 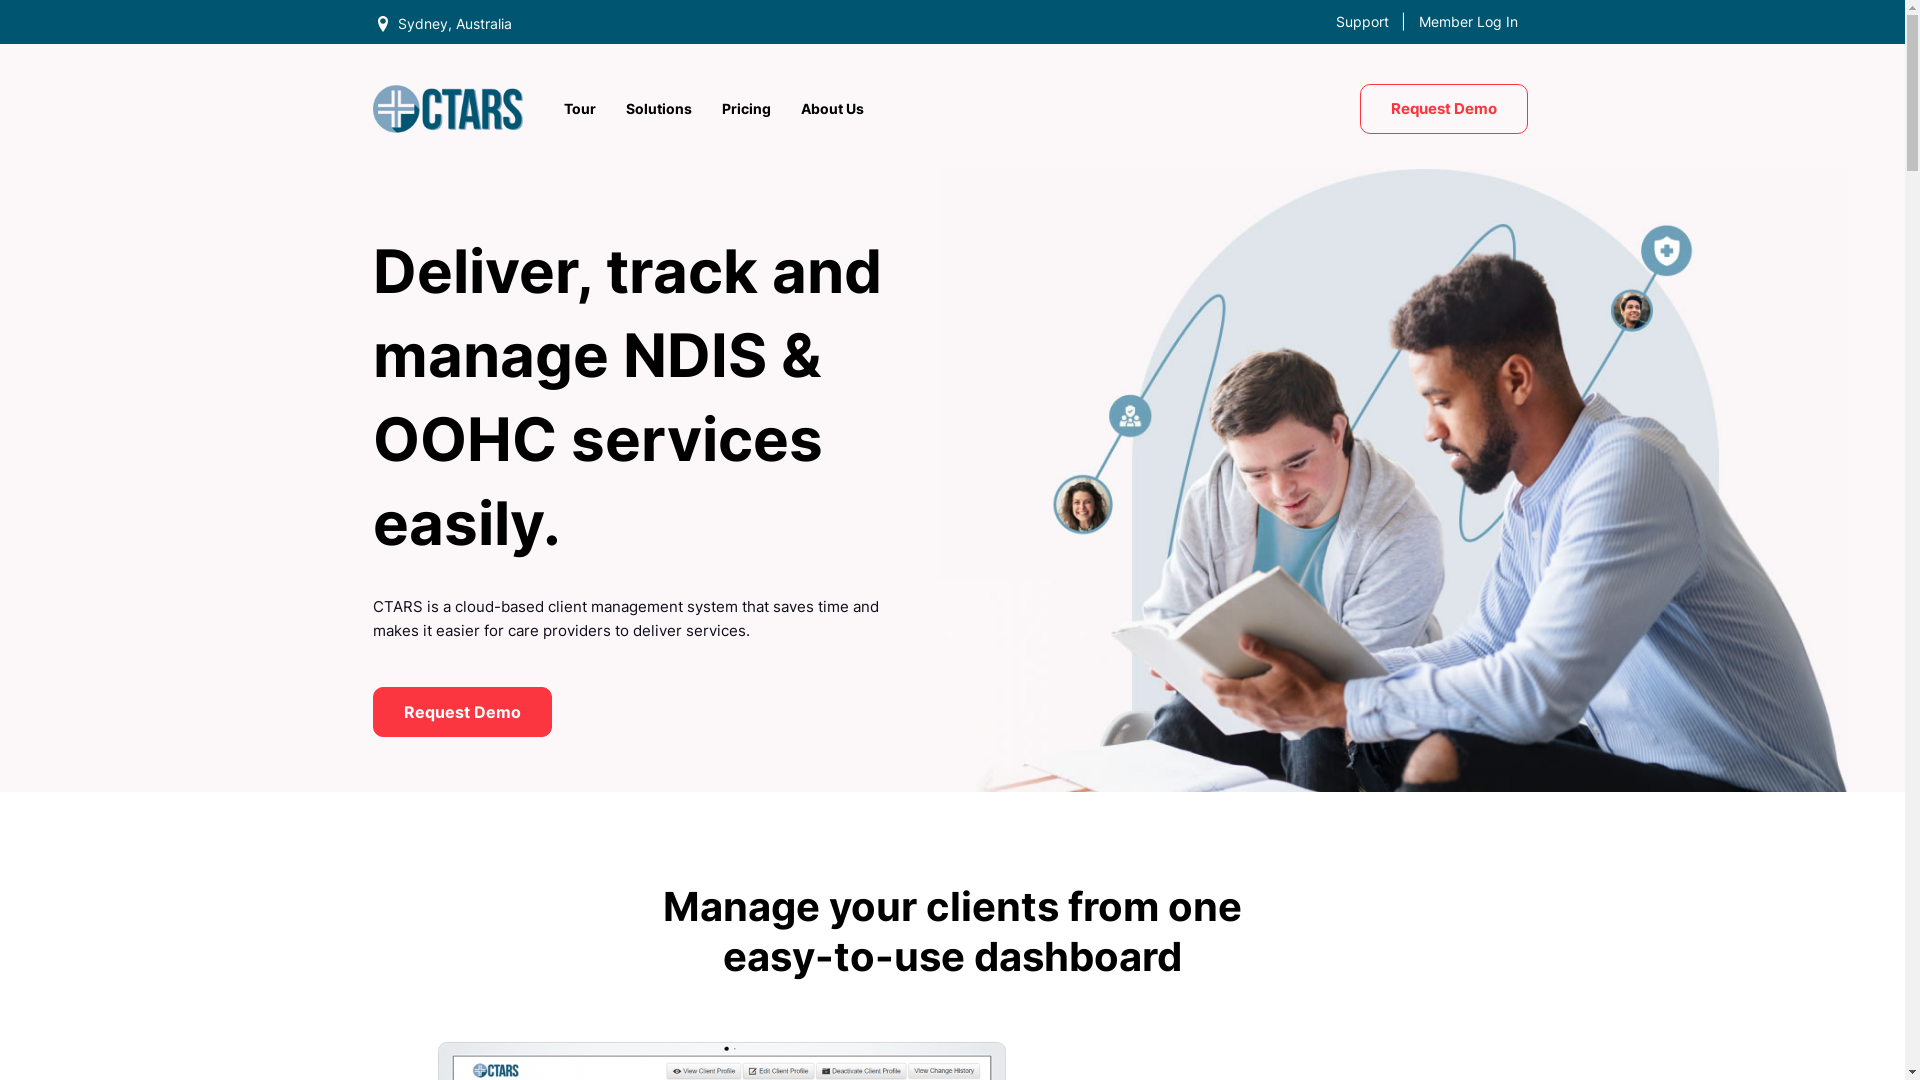 I want to click on About Us, so click(x=832, y=109).